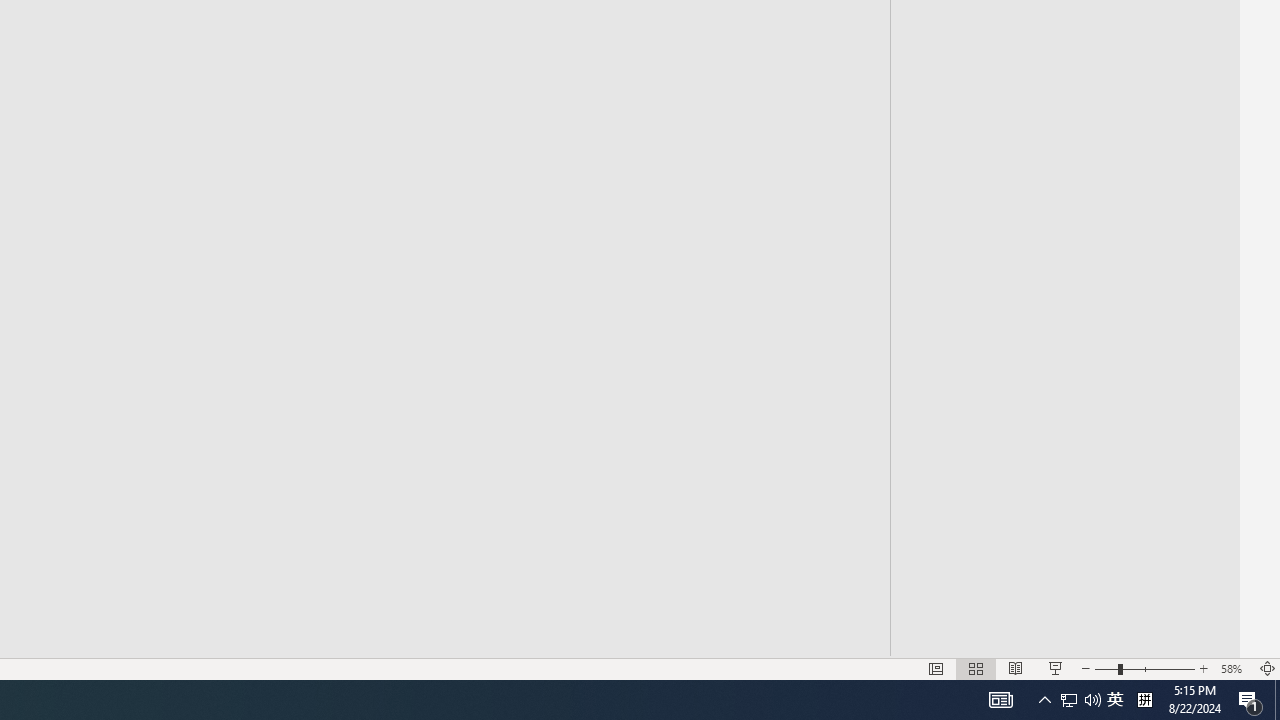  Describe the element at coordinates (1144, 668) in the screenshot. I see `Zoom` at that location.